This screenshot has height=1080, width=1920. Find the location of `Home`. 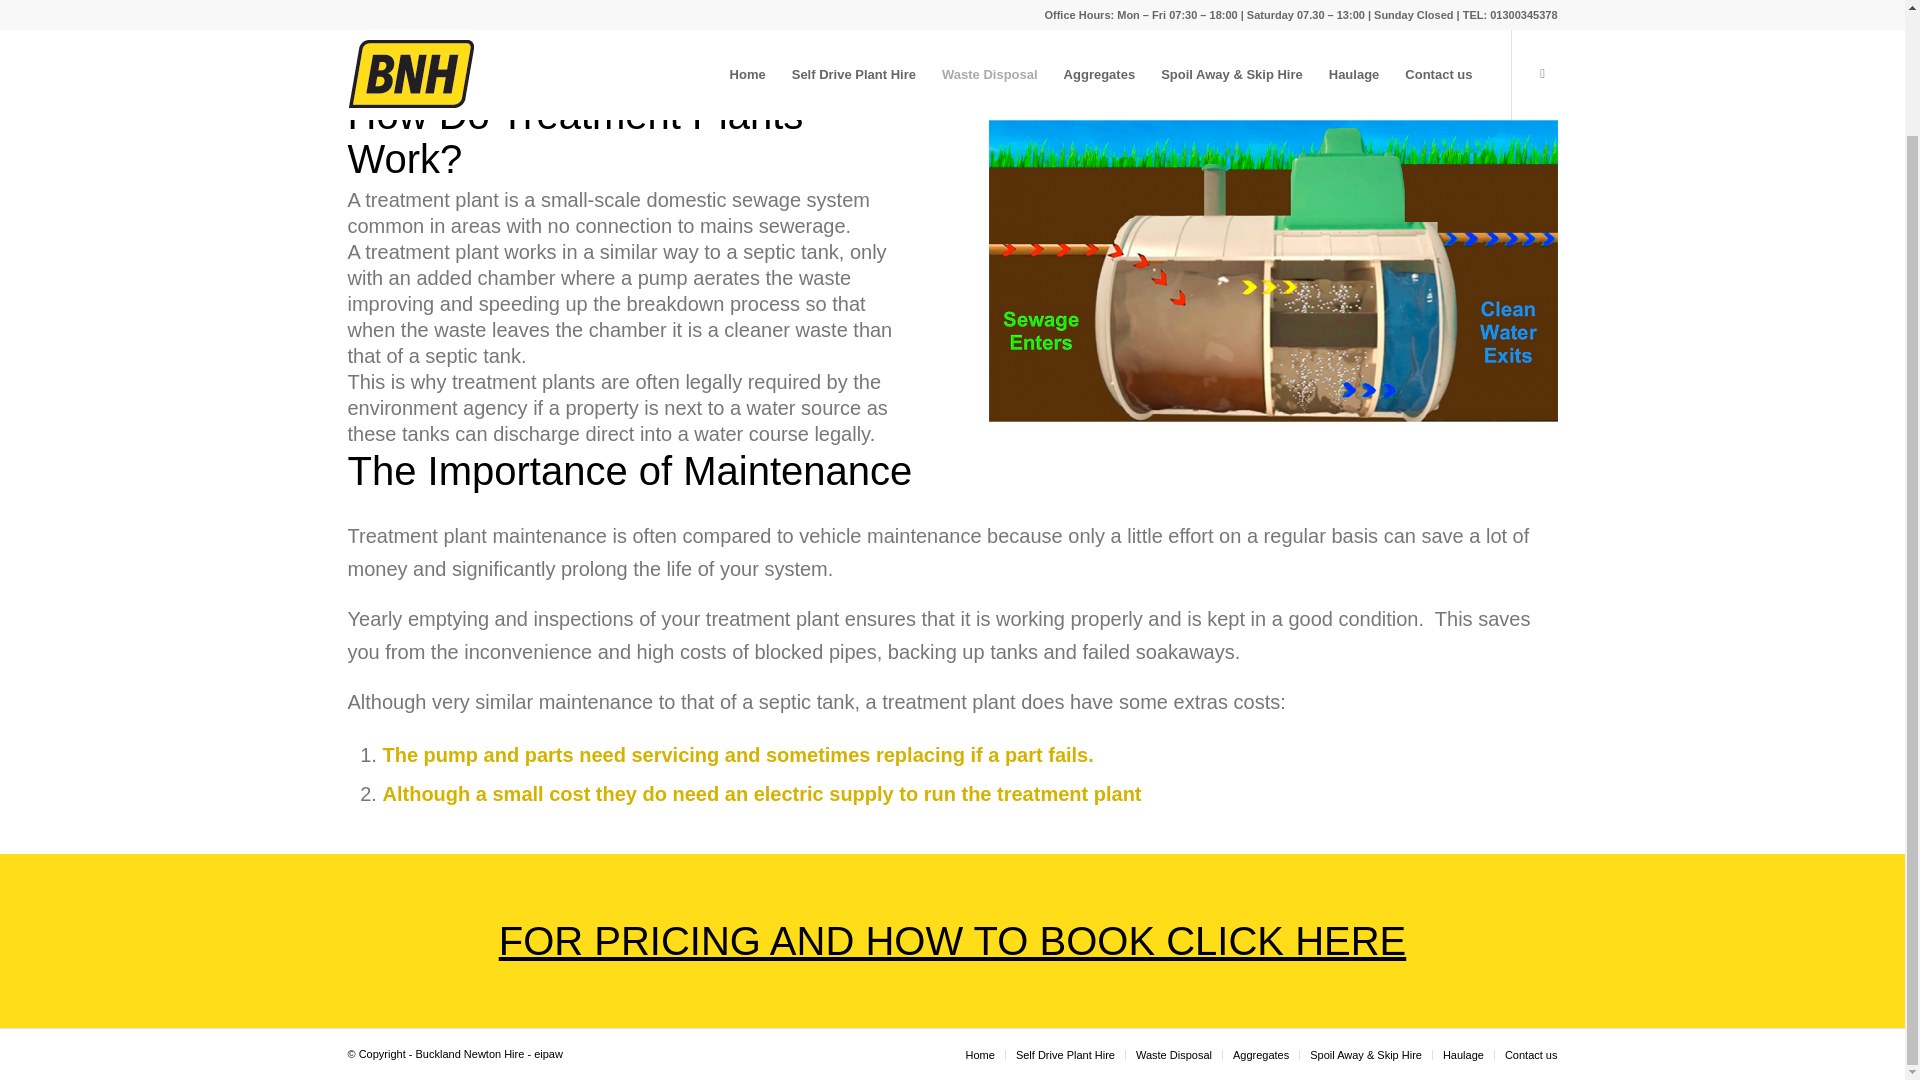

Home is located at coordinates (980, 1054).